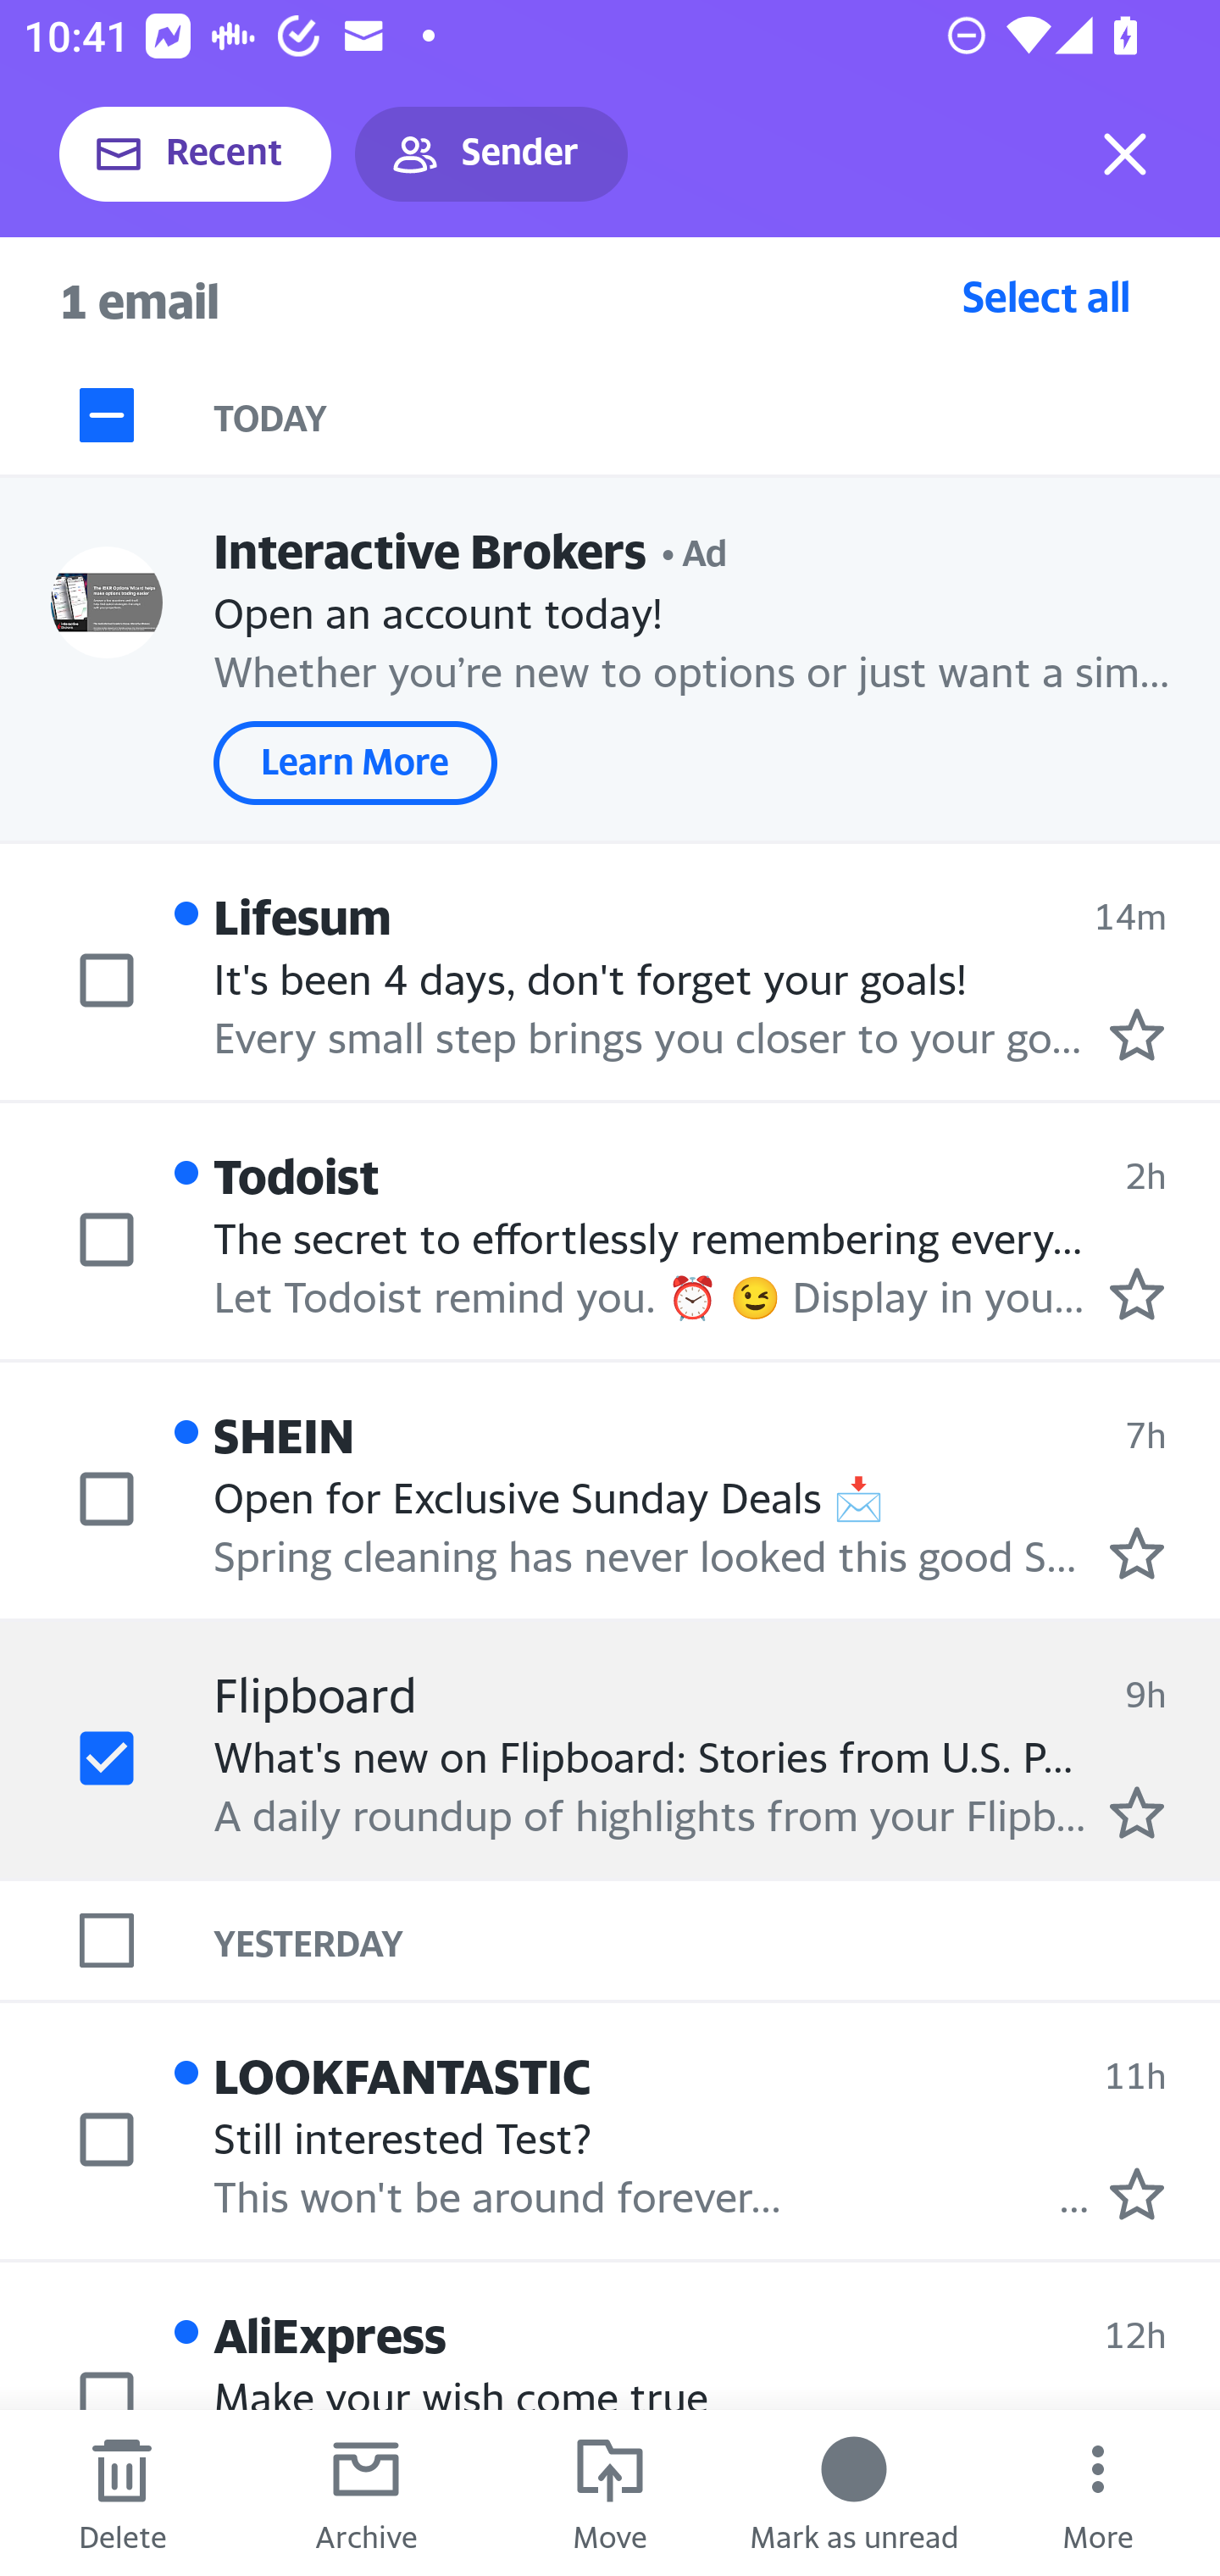 Image resolution: width=1220 pixels, height=2576 pixels. I want to click on Mark as starred., so click(1137, 1294).